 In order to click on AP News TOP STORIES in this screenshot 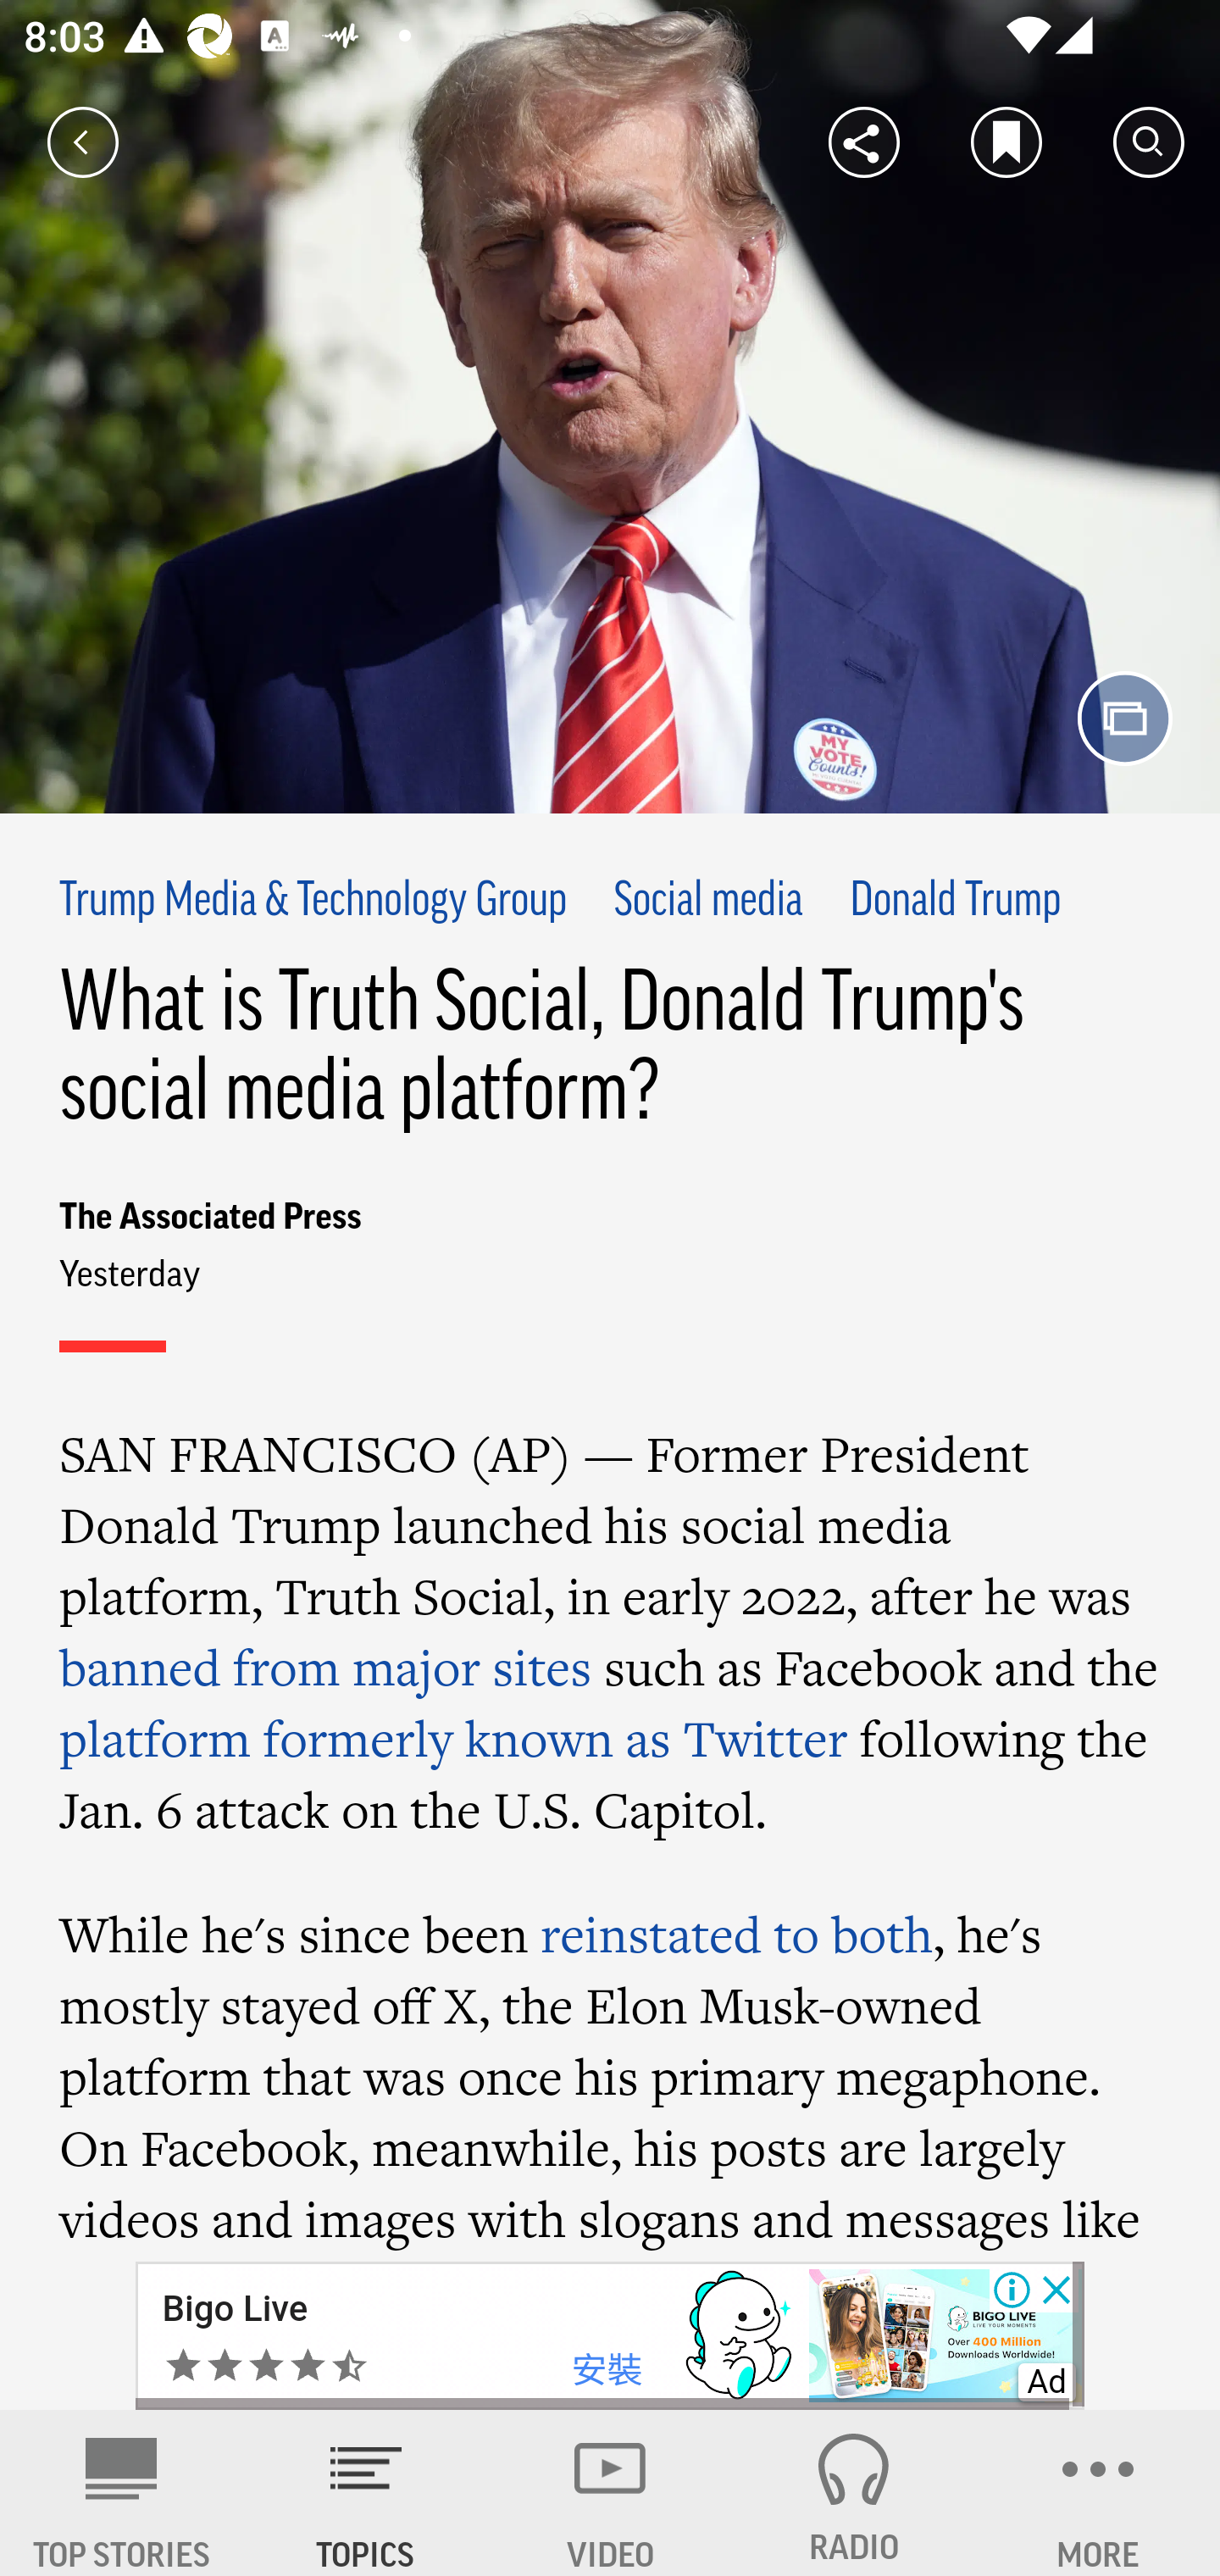, I will do `click(122, 2493)`.